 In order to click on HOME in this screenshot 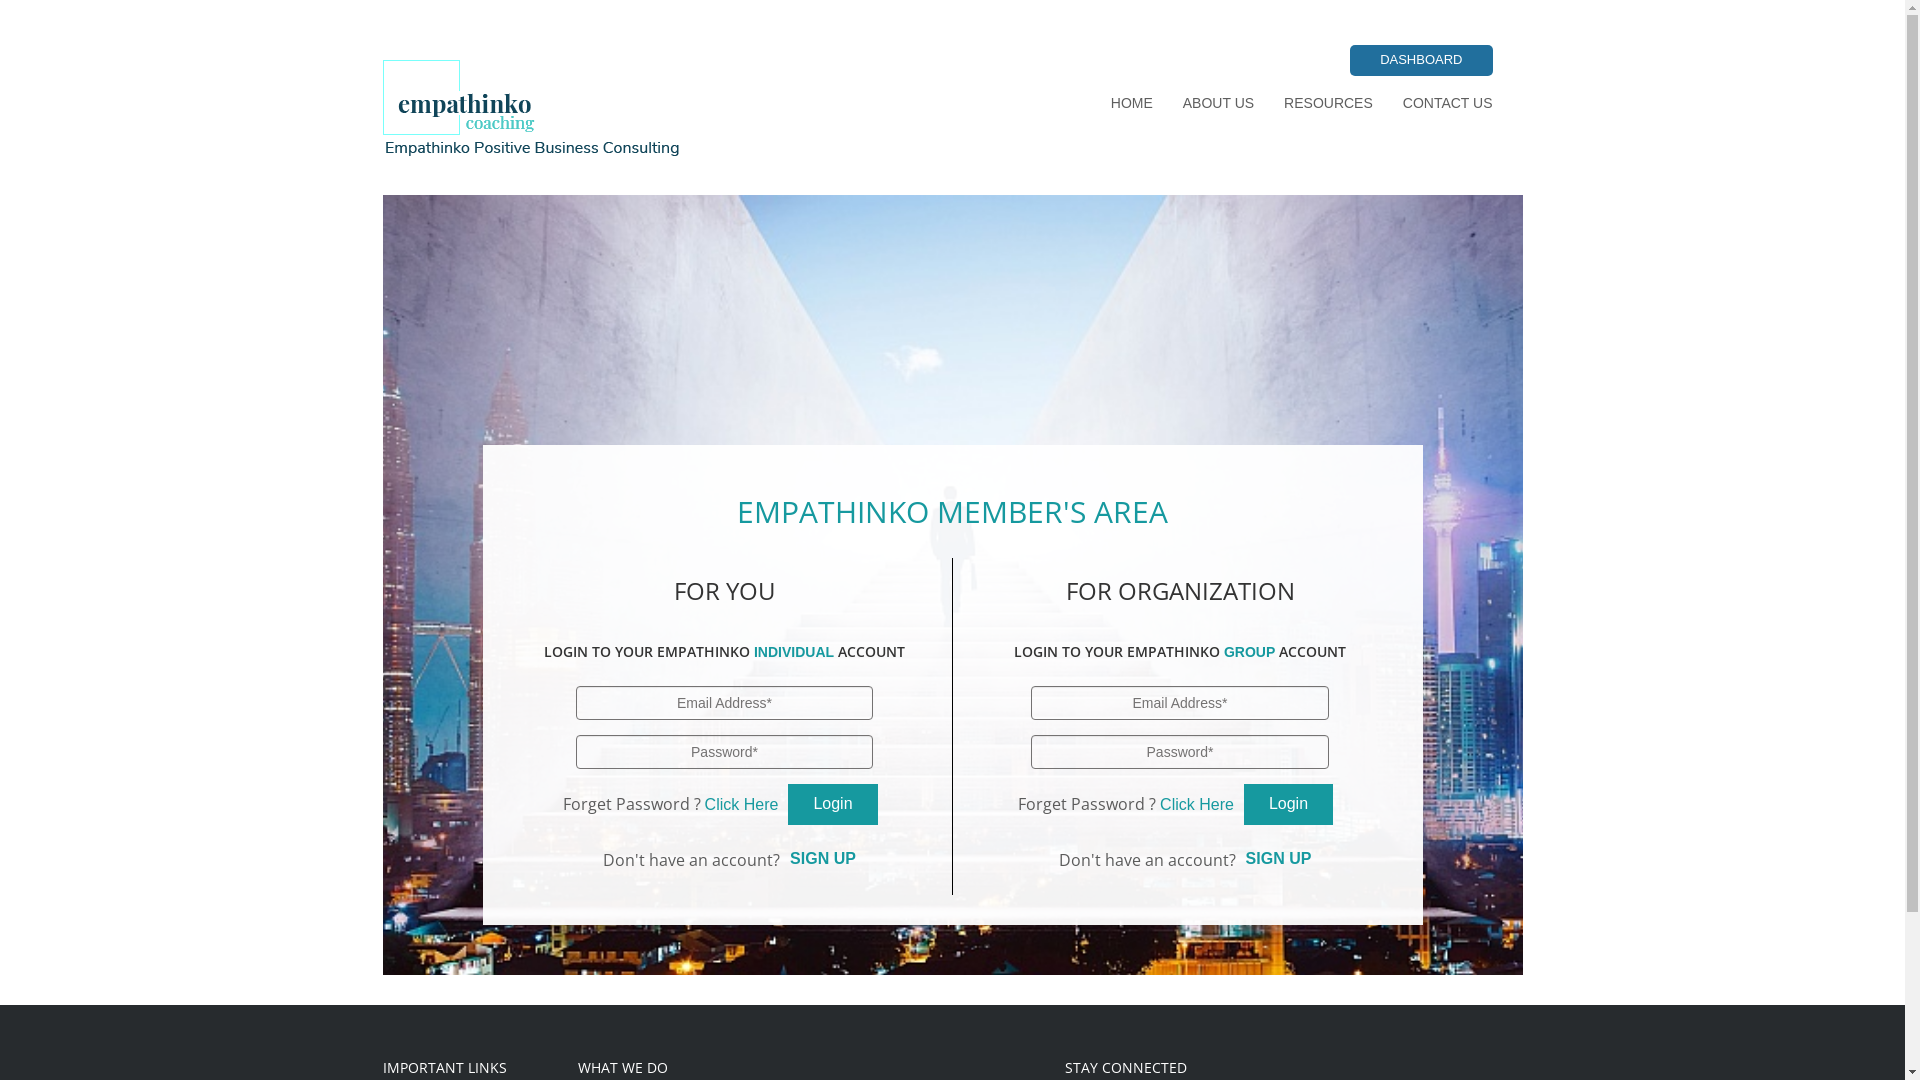, I will do `click(1132, 105)`.